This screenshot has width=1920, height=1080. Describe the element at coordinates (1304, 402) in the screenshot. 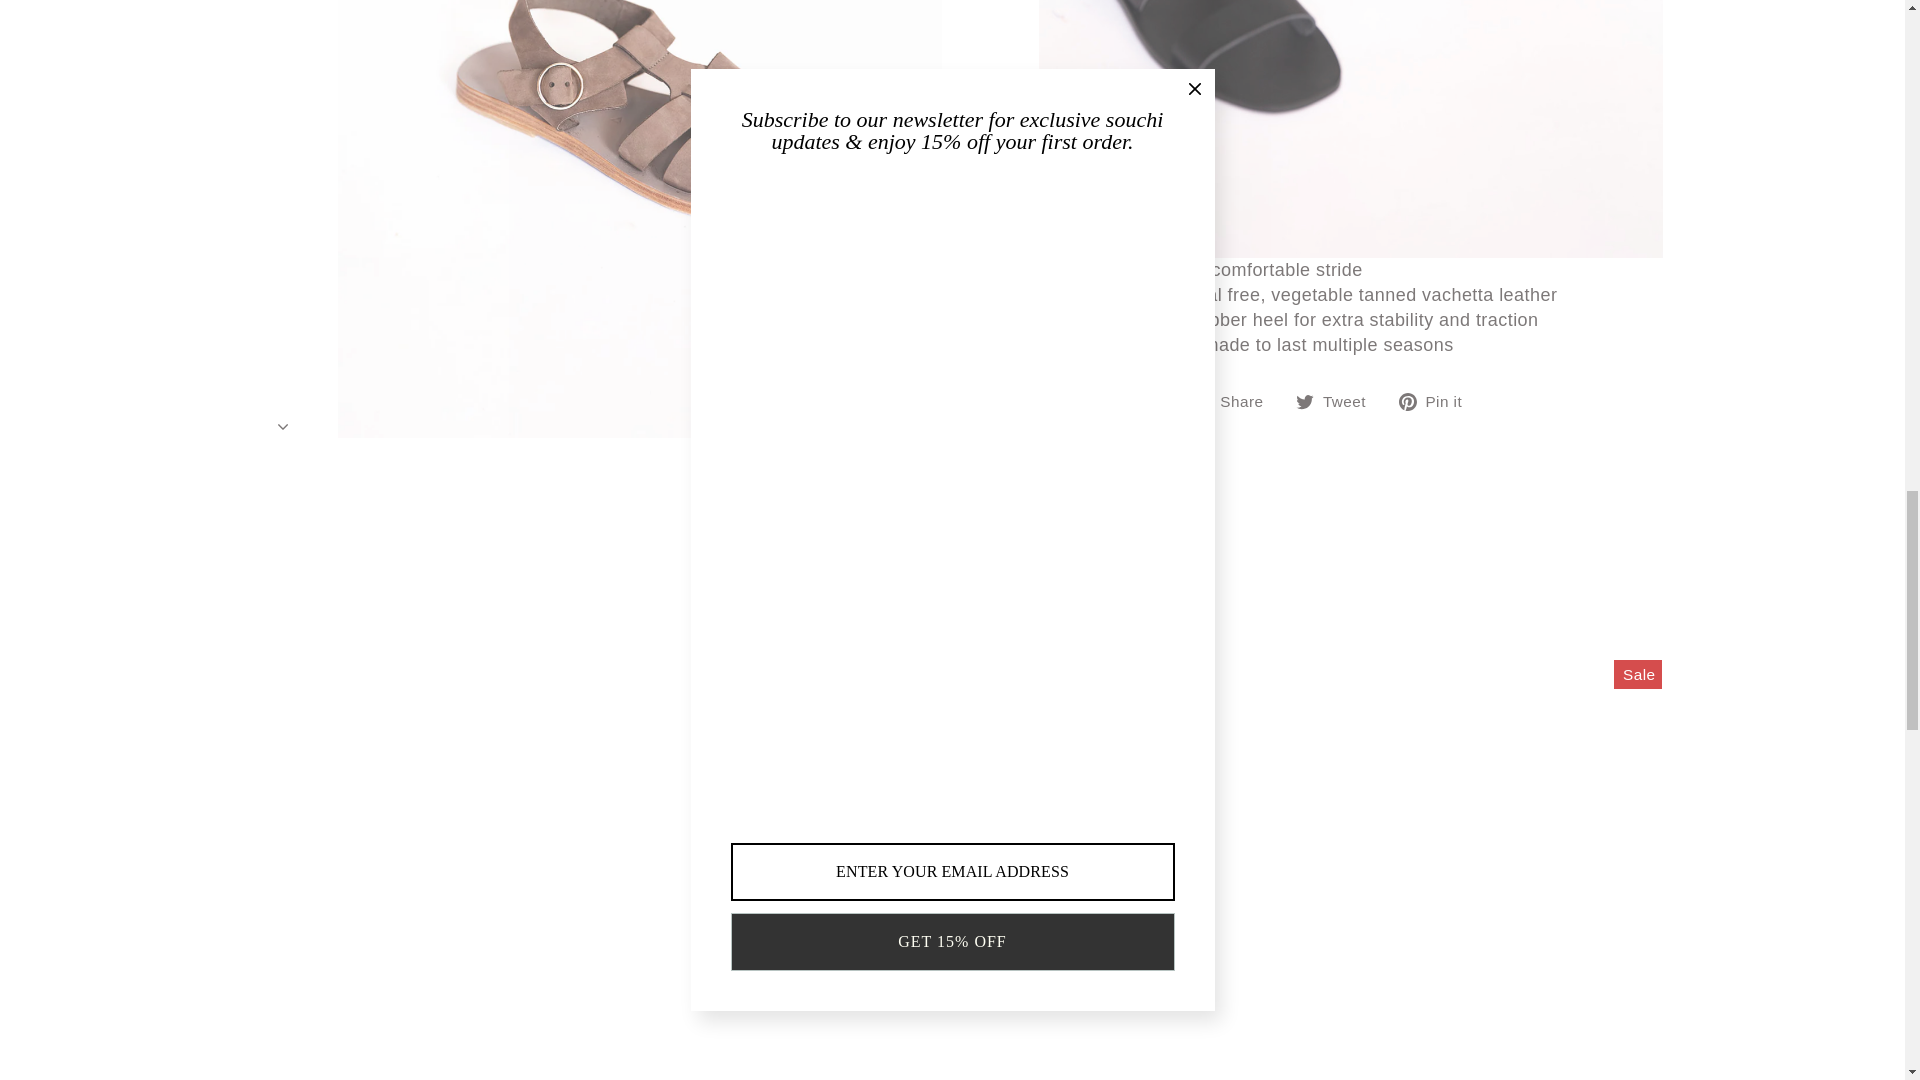

I see `twitter` at that location.